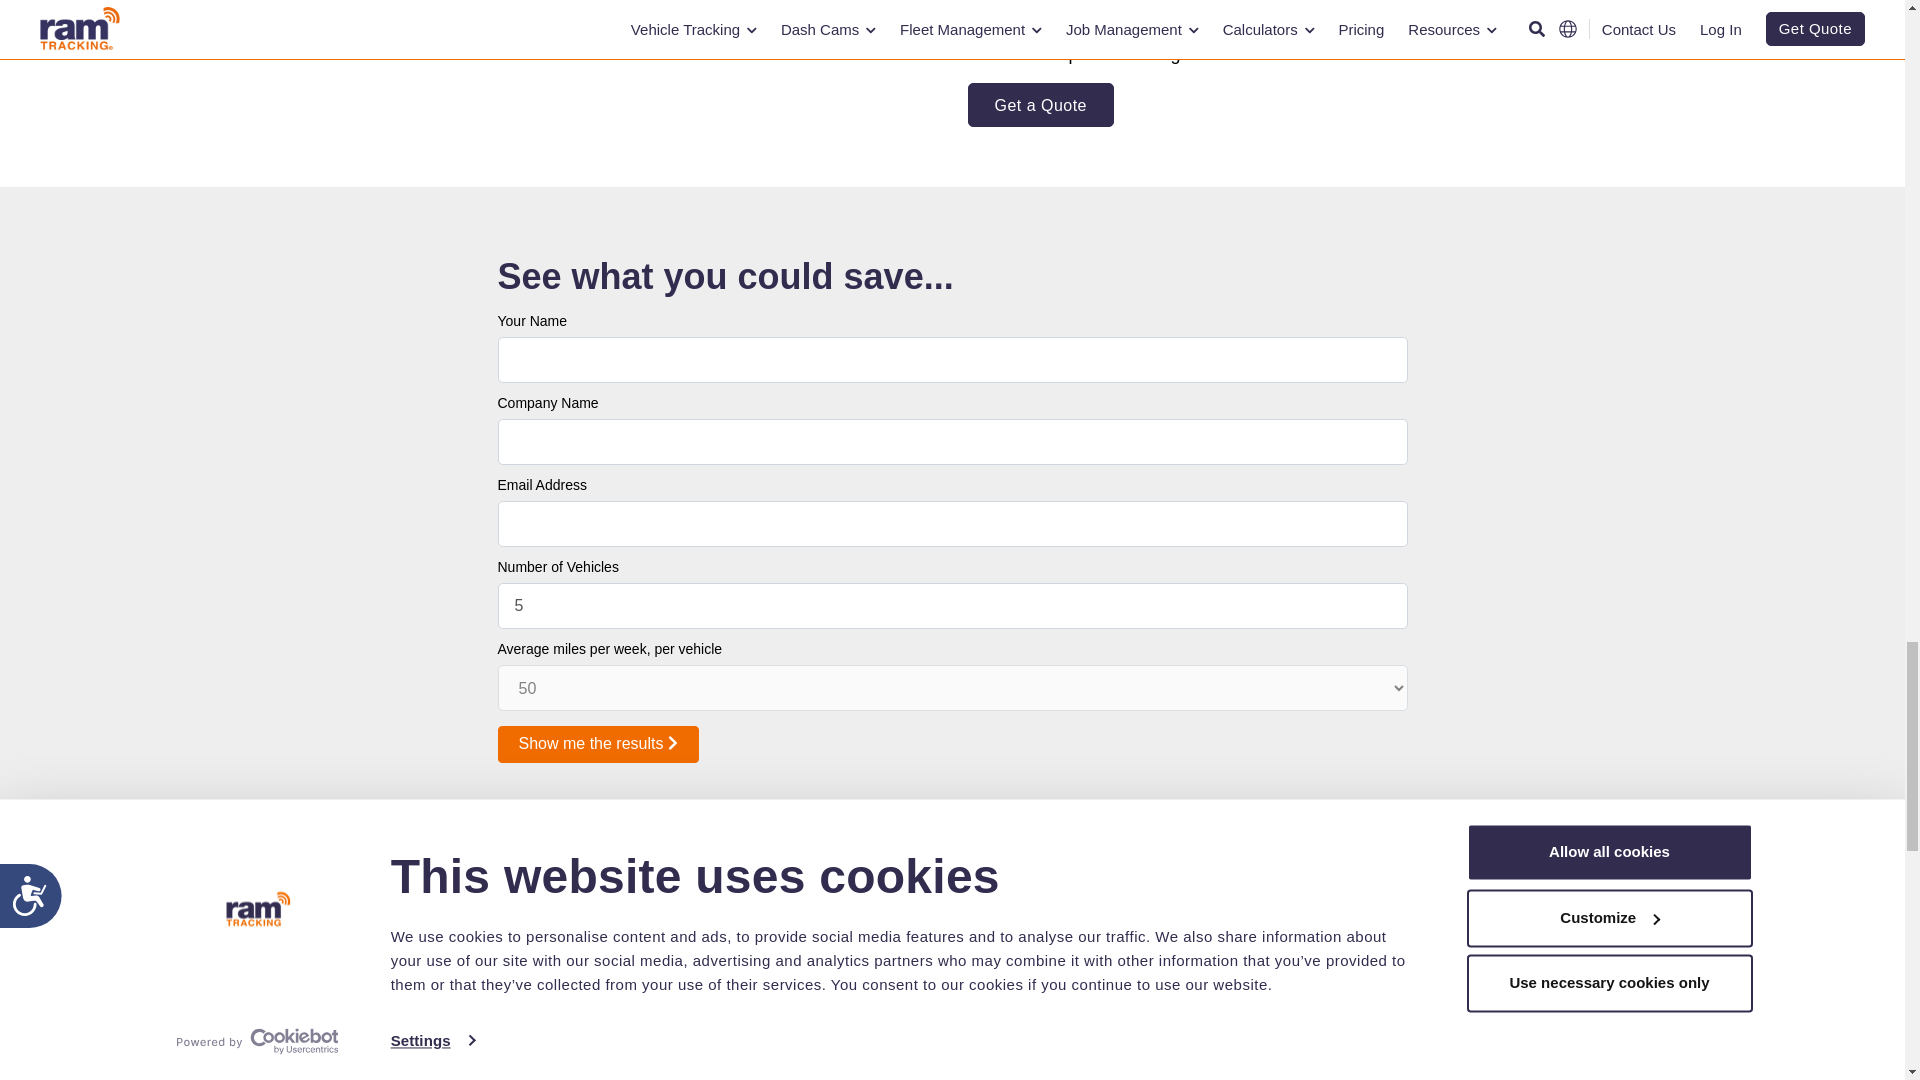  Describe the element at coordinates (952, 606) in the screenshot. I see `5` at that location.